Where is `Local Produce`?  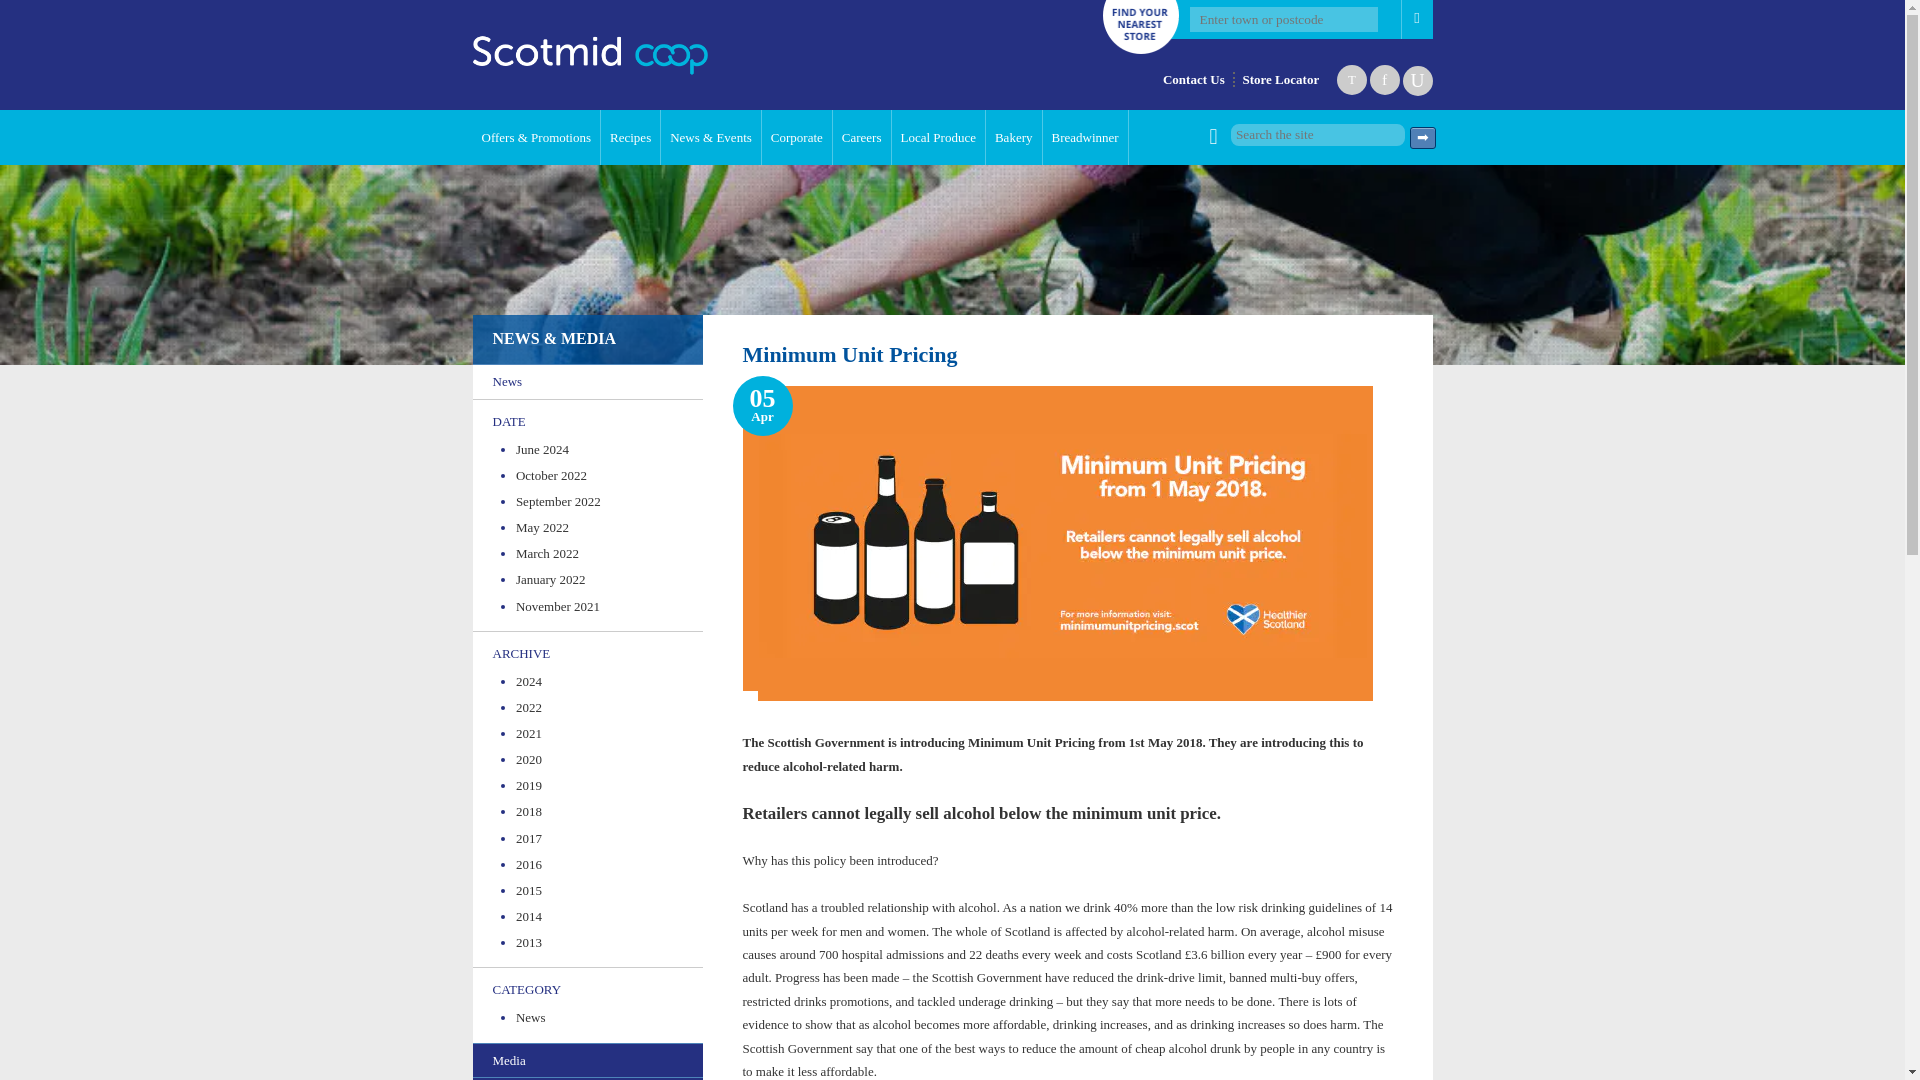 Local Produce is located at coordinates (939, 138).